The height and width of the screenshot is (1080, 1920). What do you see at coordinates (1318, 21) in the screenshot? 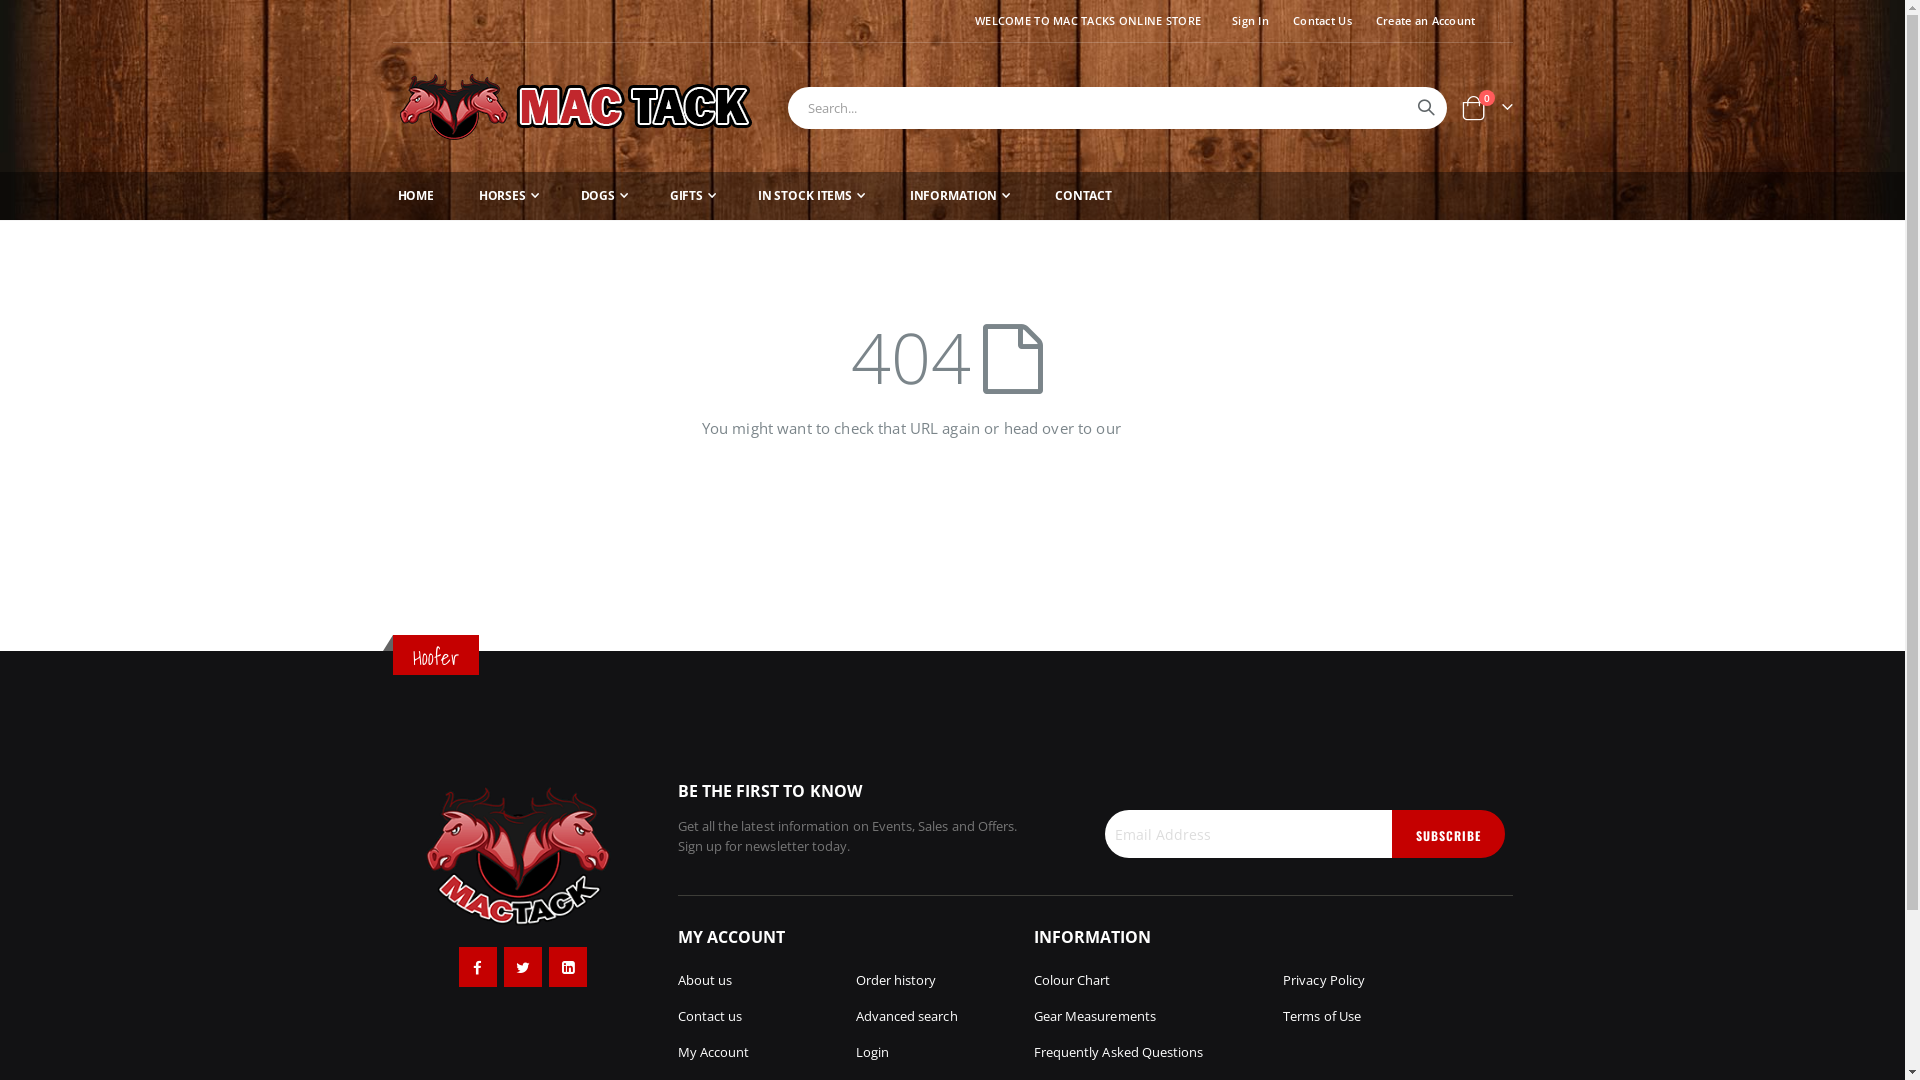
I see `Contact Us` at bounding box center [1318, 21].